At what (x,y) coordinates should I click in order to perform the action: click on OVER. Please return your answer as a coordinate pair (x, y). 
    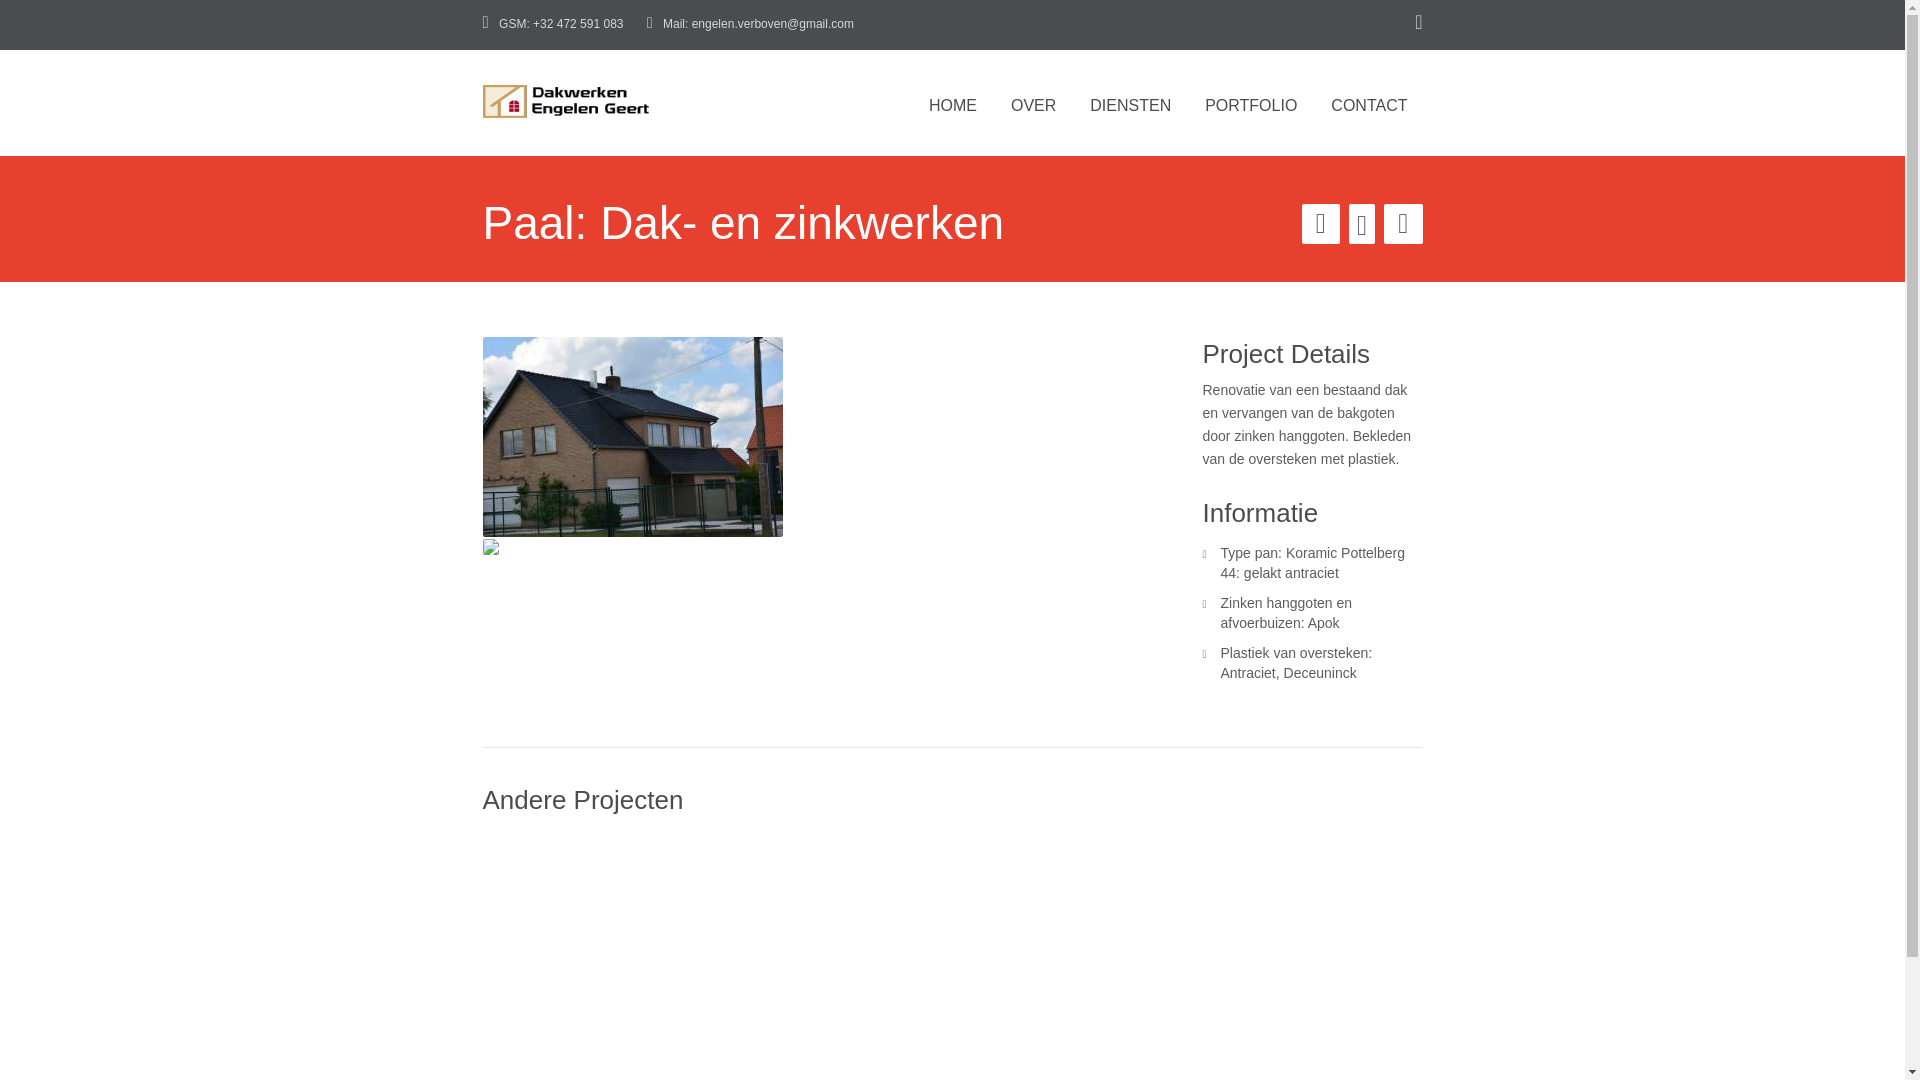
    Looking at the image, I should click on (1034, 100).